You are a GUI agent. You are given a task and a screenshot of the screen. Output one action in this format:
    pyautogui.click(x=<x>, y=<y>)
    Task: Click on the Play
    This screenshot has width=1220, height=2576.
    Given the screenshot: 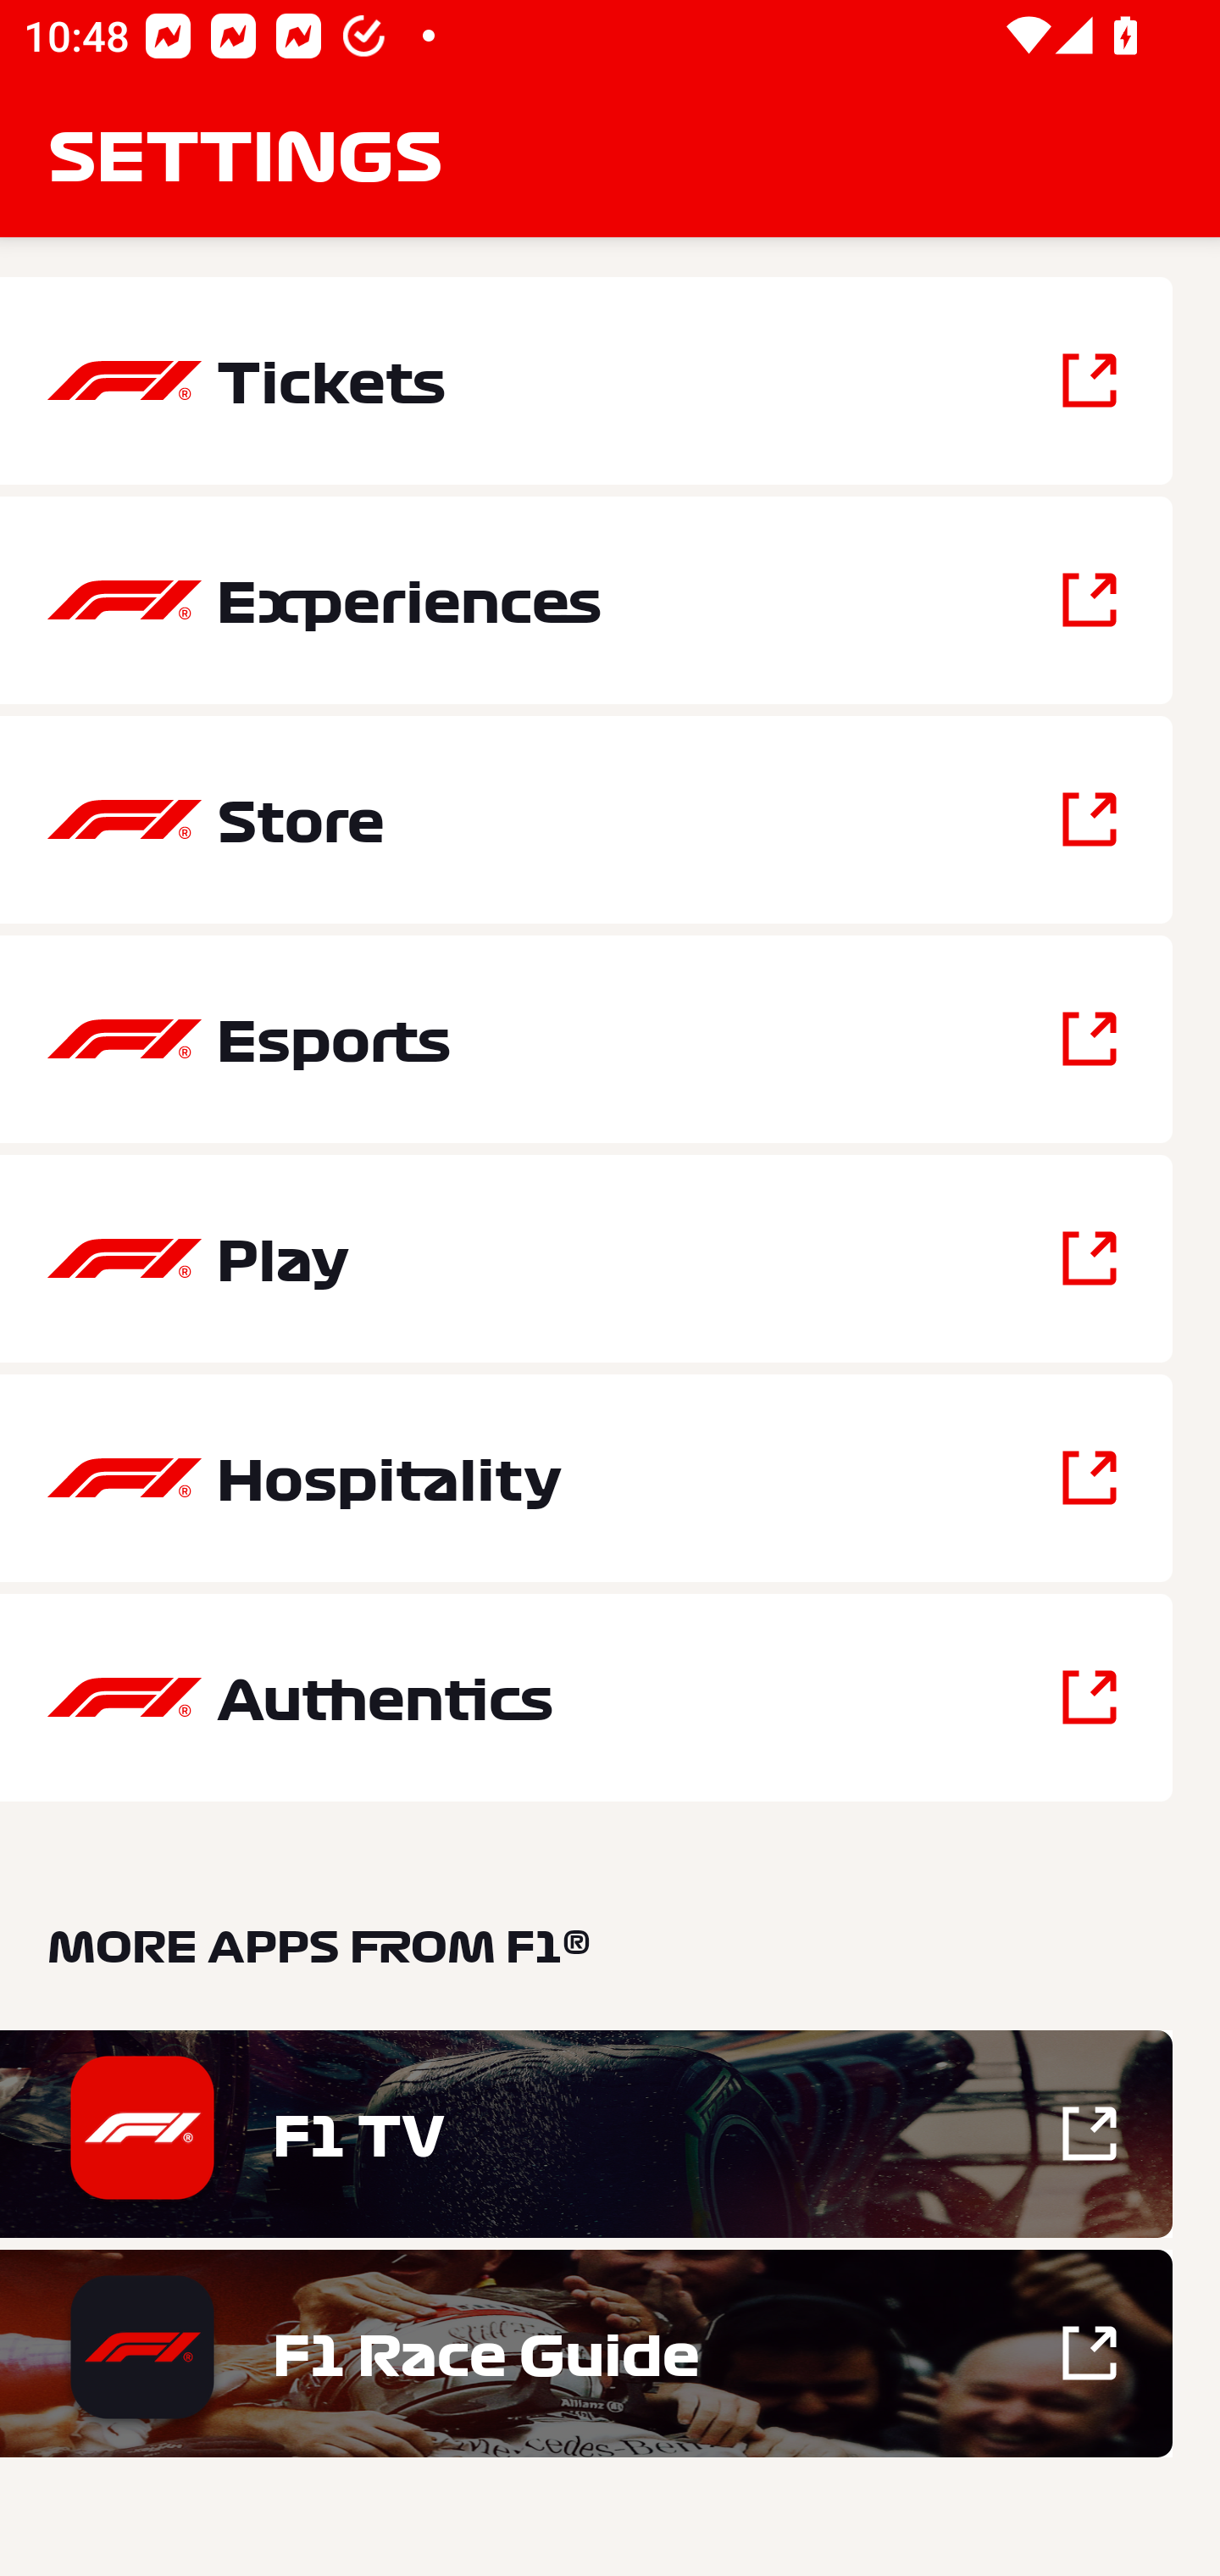 What is the action you would take?
    pyautogui.click(x=586, y=1257)
    